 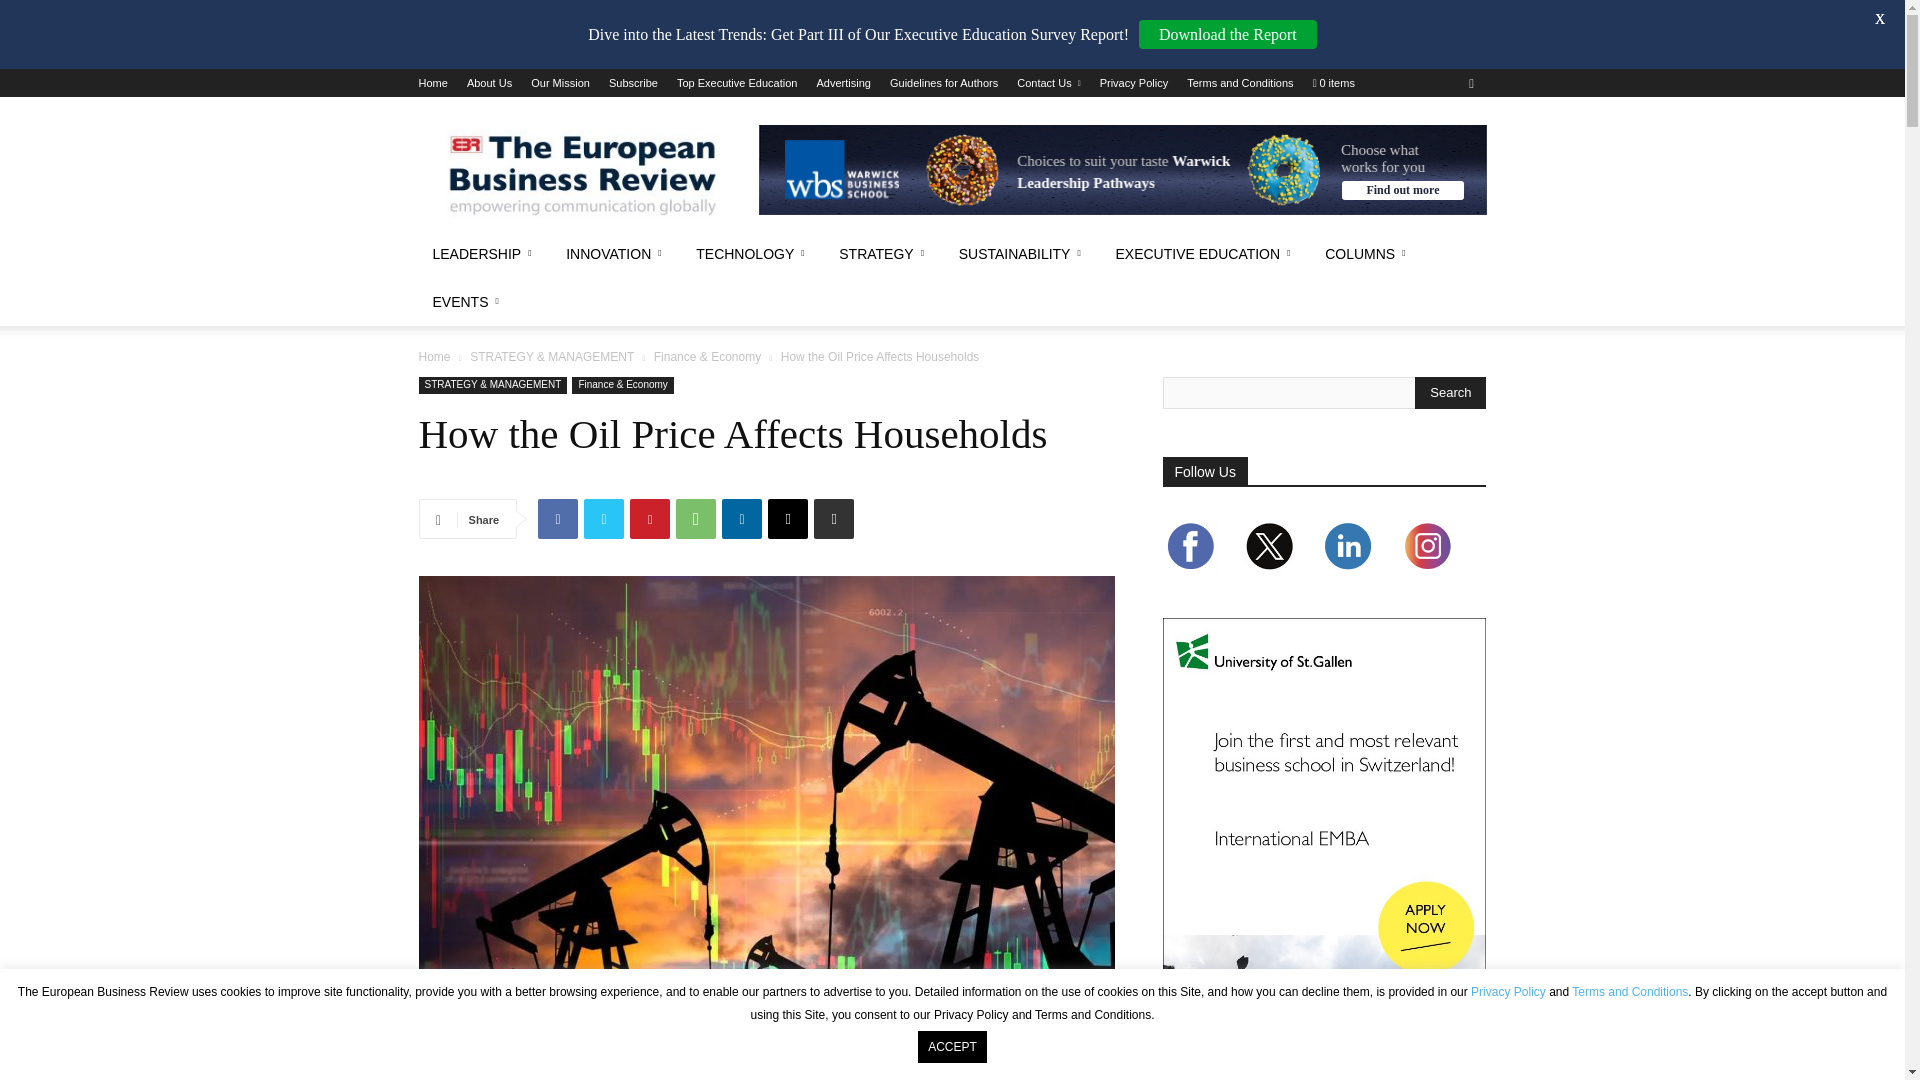 I want to click on advertisement, so click(x=1122, y=170).